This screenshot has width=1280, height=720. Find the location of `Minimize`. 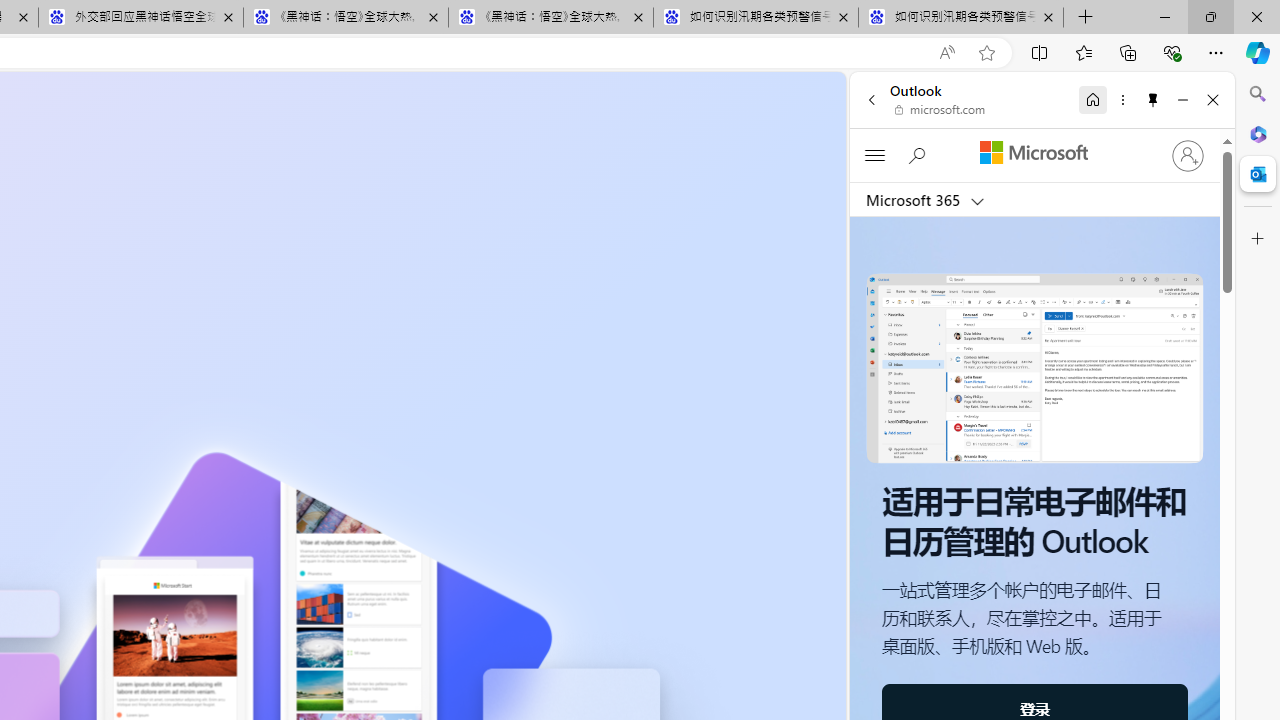

Minimize is located at coordinates (1182, 99).